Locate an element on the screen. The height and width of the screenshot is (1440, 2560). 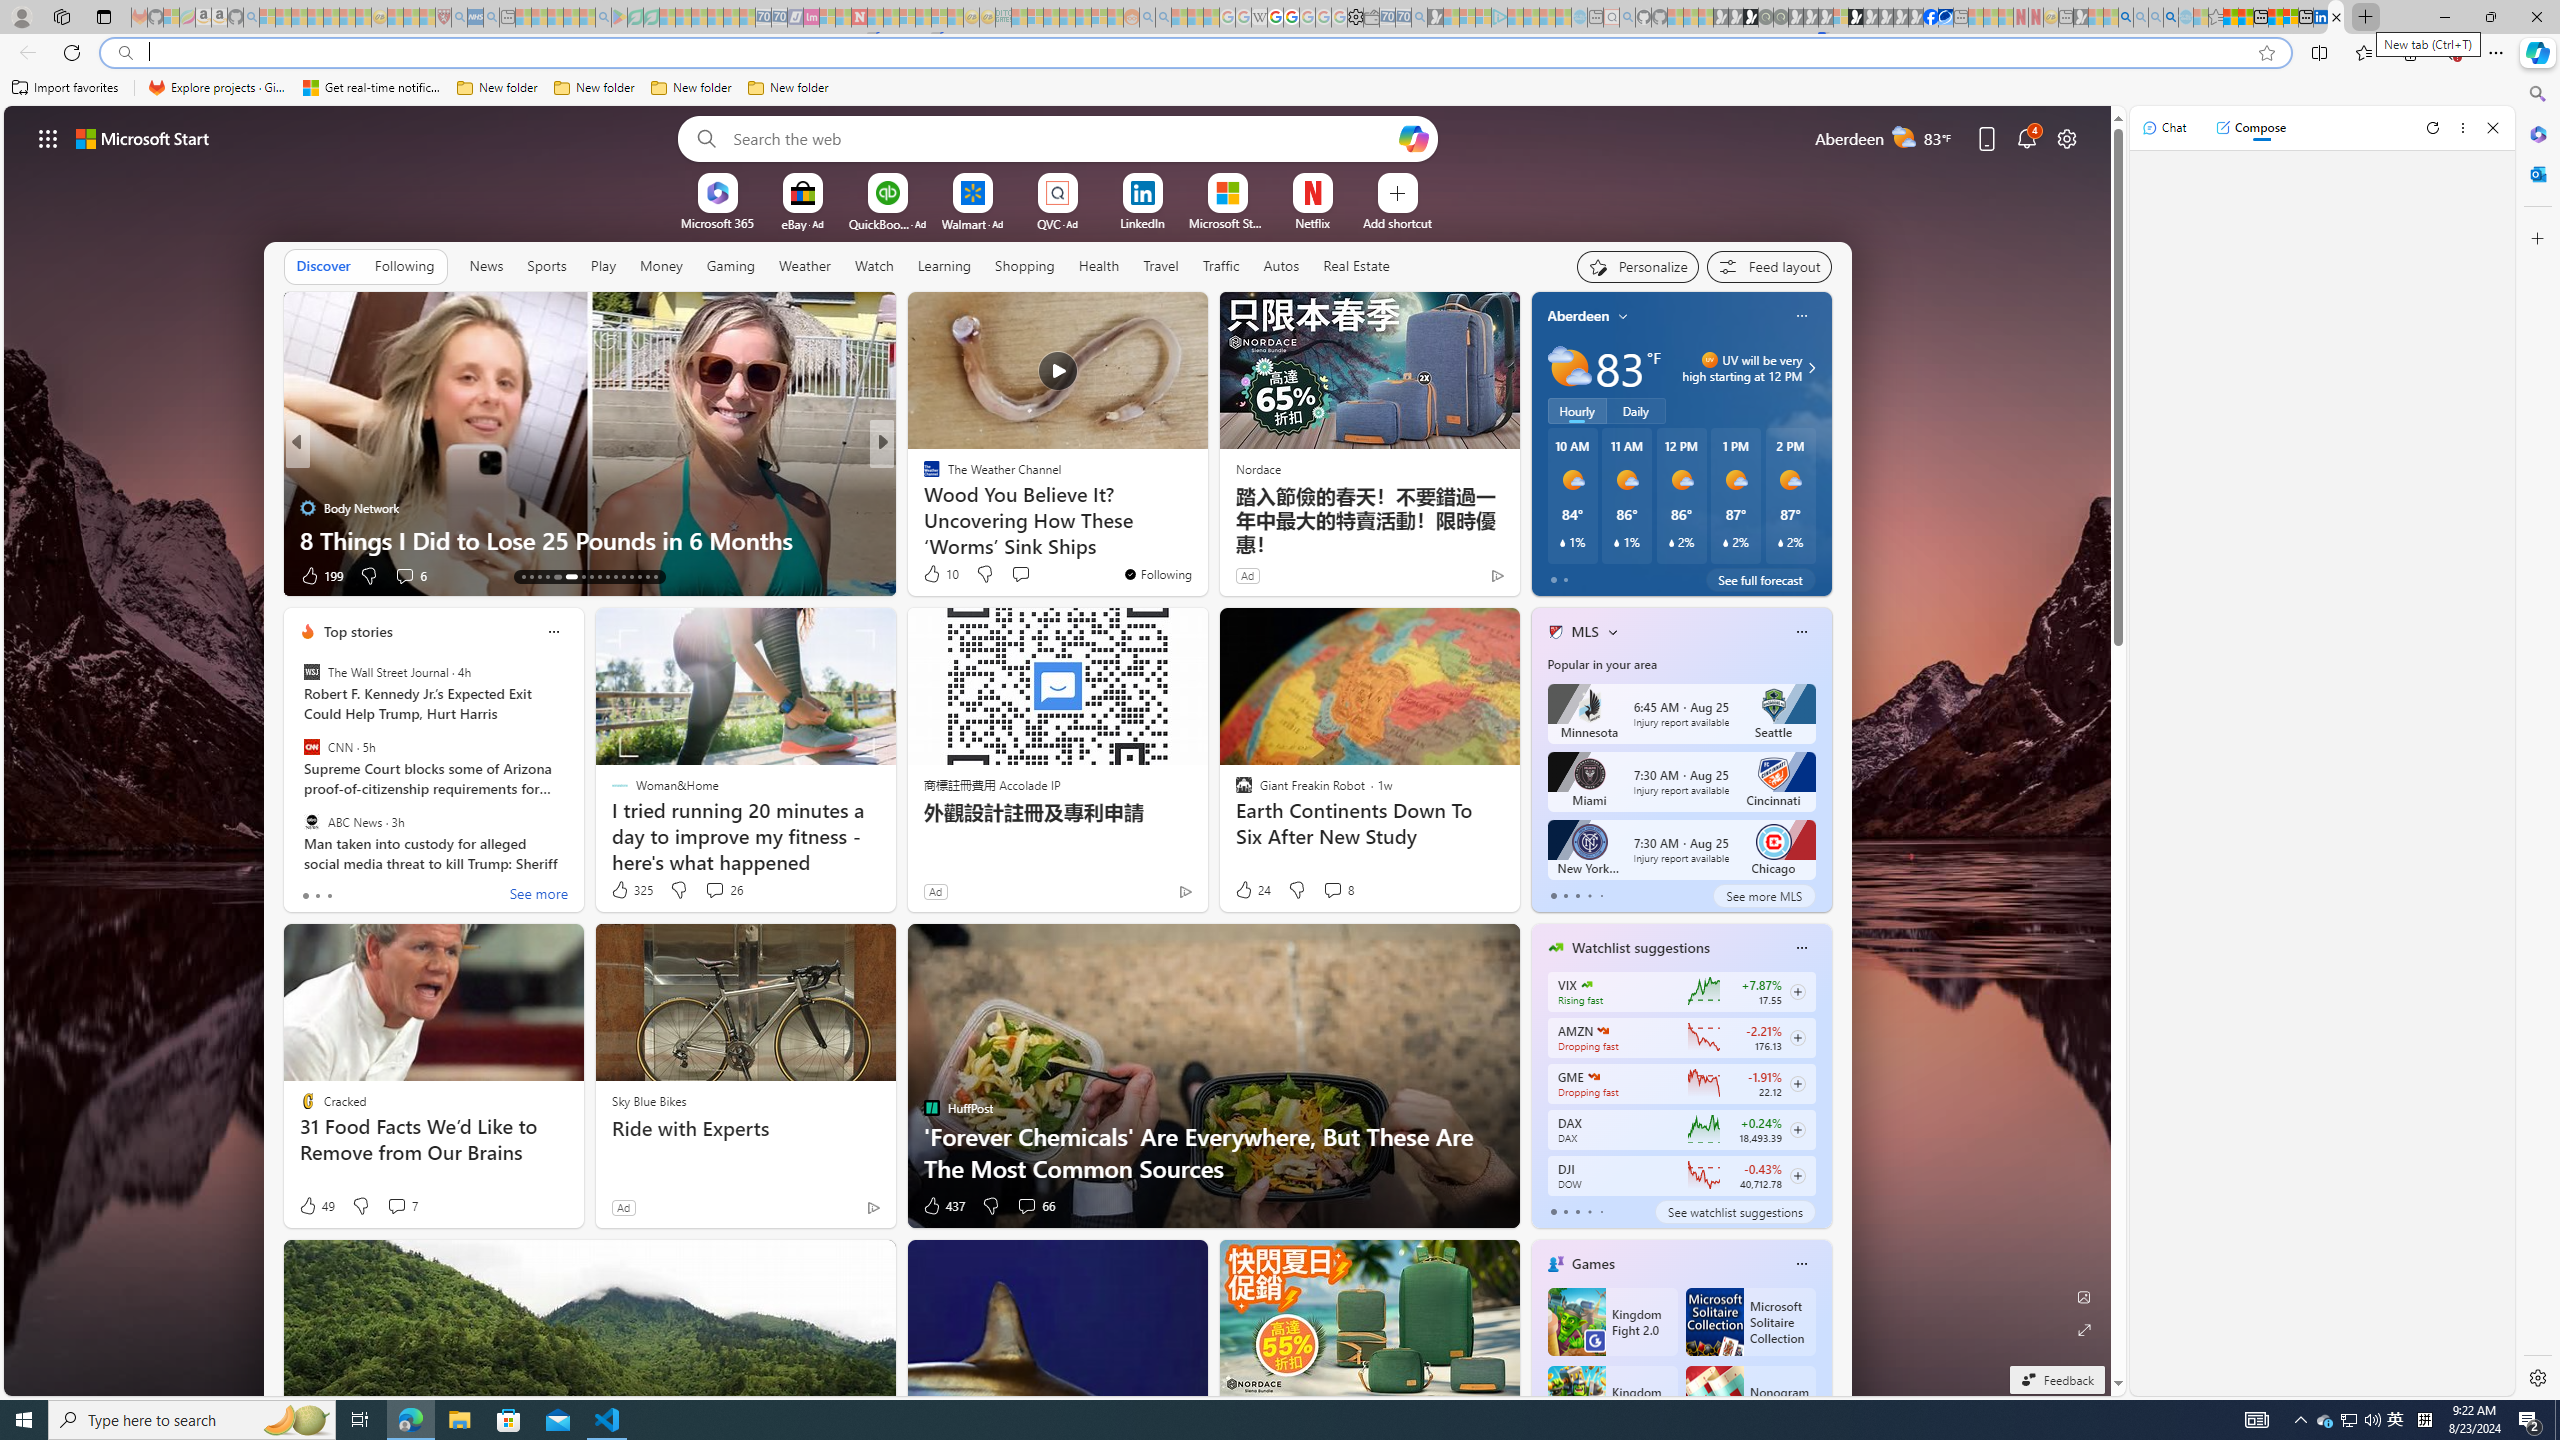
The Independent is located at coordinates (922, 476).